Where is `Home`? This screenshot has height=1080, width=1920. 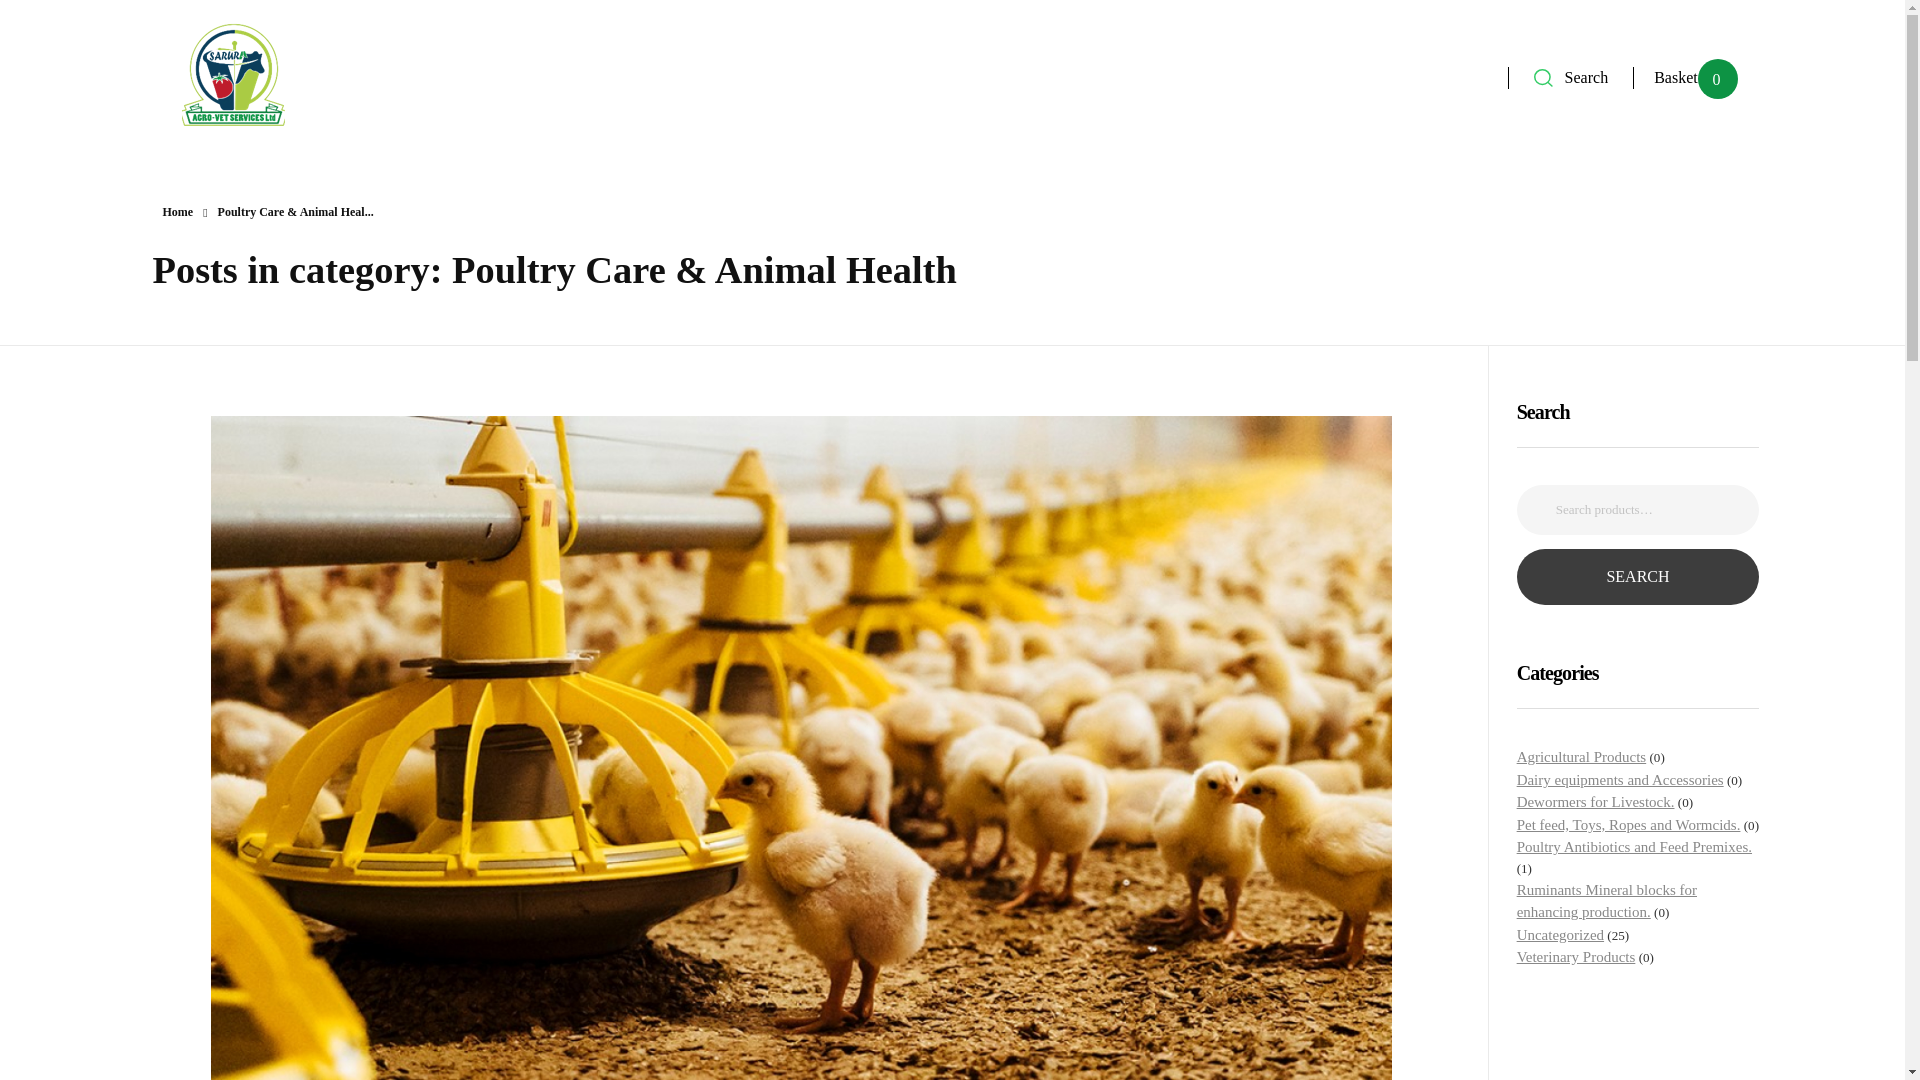
Home is located at coordinates (177, 212).